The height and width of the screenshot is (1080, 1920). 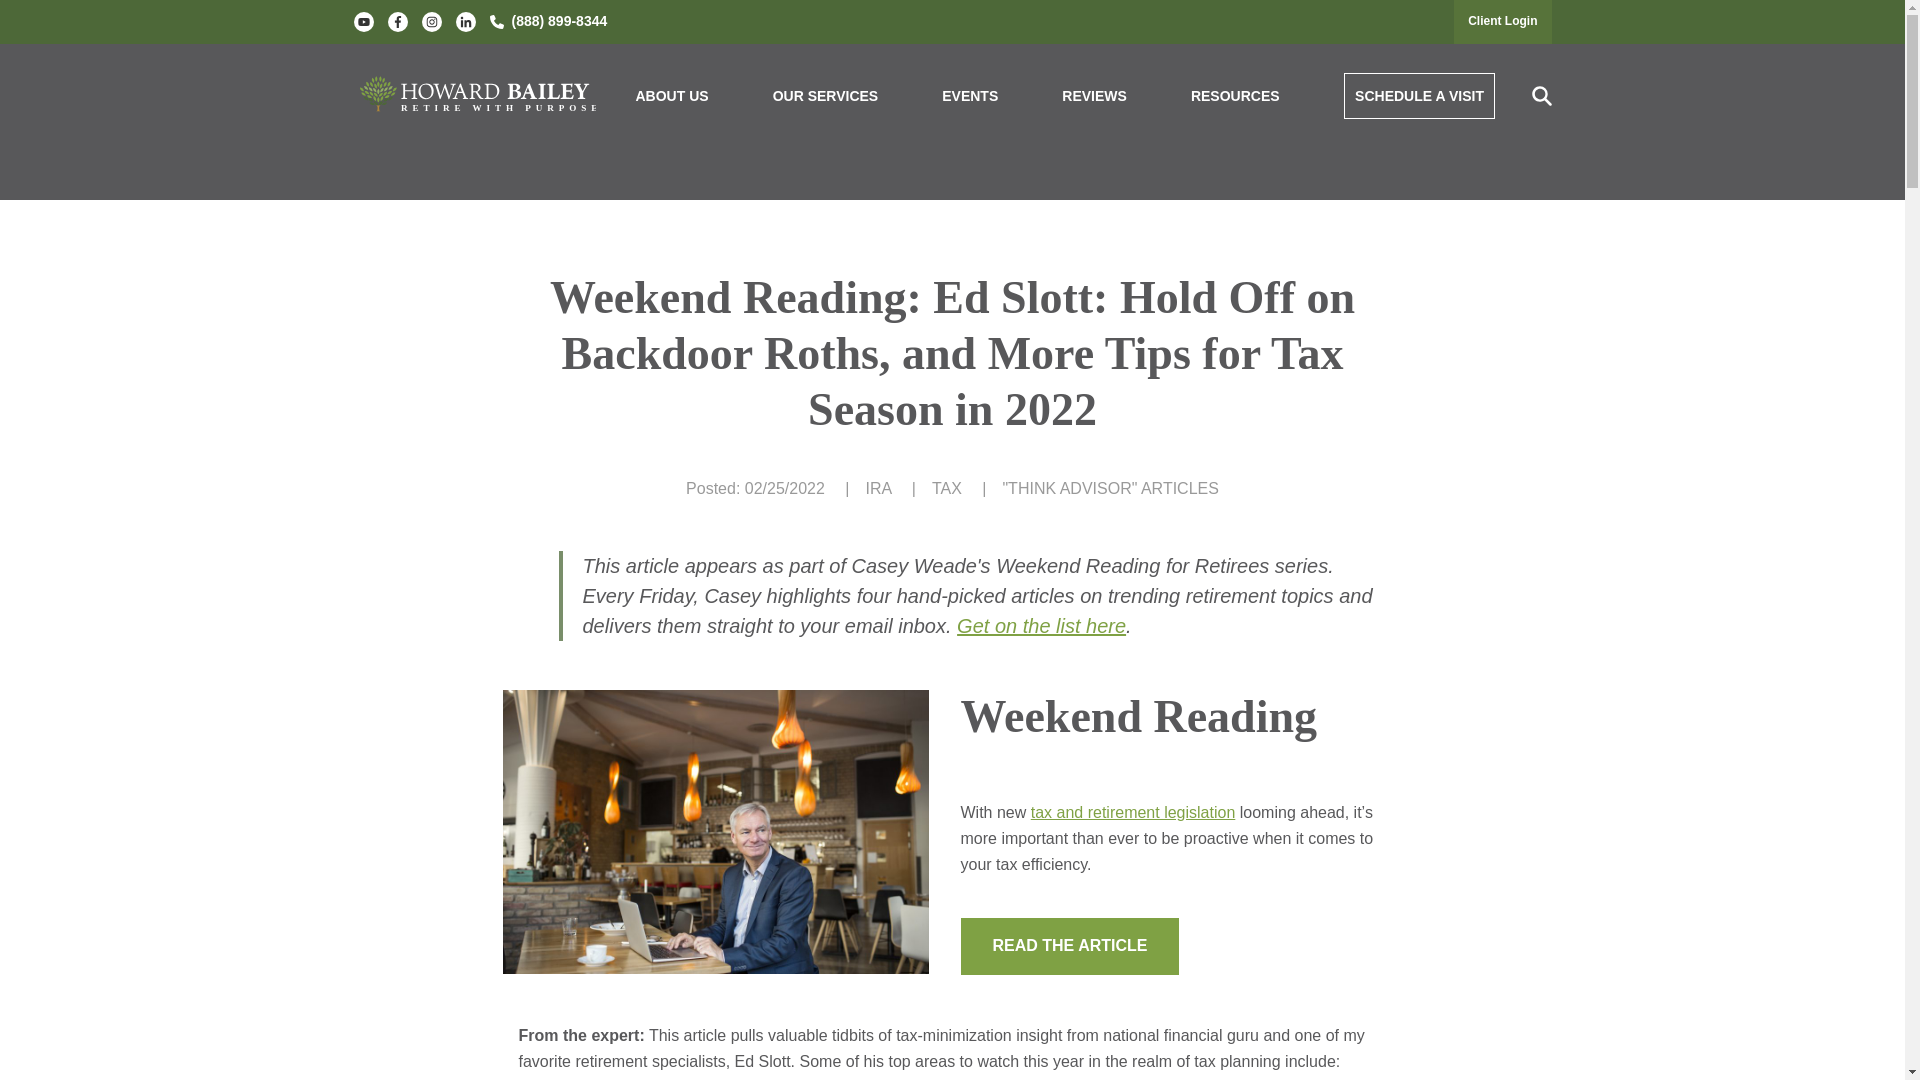 What do you see at coordinates (1235, 96) in the screenshot?
I see `RESOURCES` at bounding box center [1235, 96].